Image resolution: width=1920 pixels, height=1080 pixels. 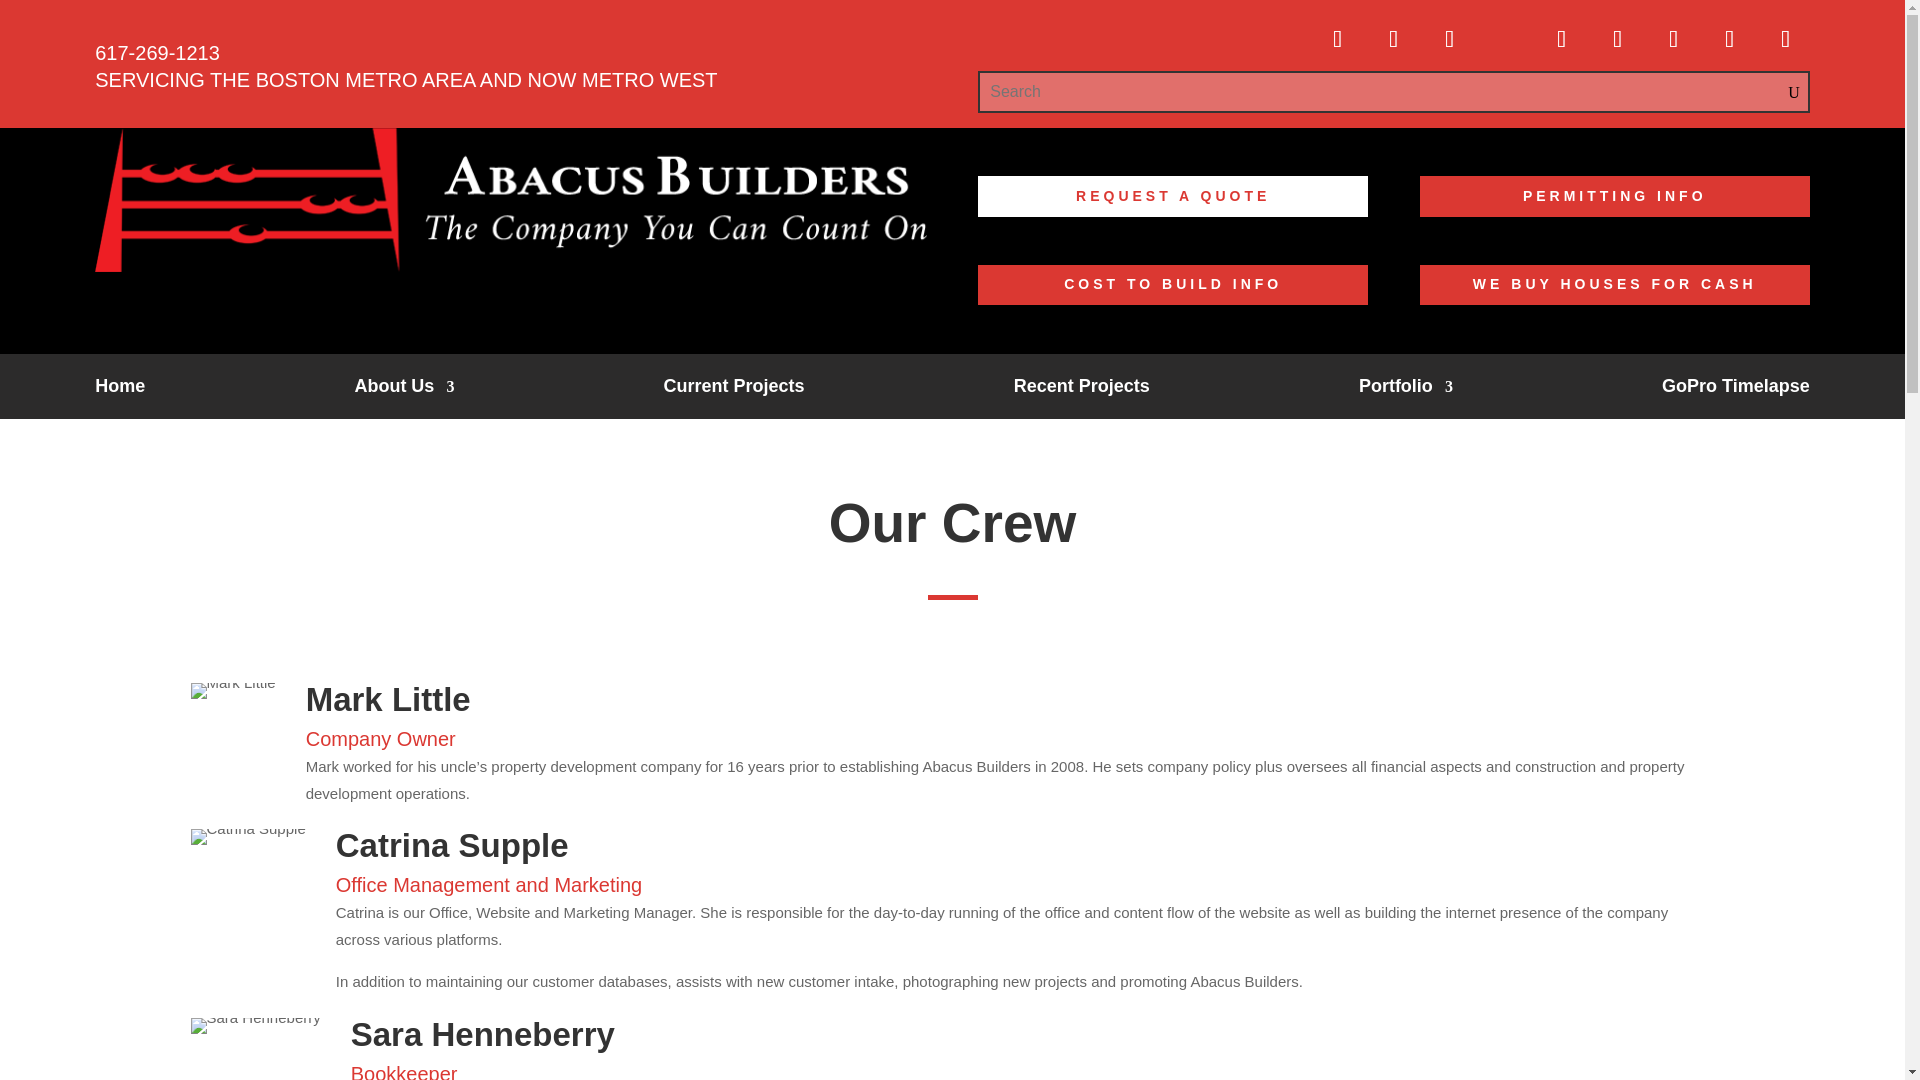 What do you see at coordinates (1394, 38) in the screenshot?
I see `Follow on Twitter` at bounding box center [1394, 38].